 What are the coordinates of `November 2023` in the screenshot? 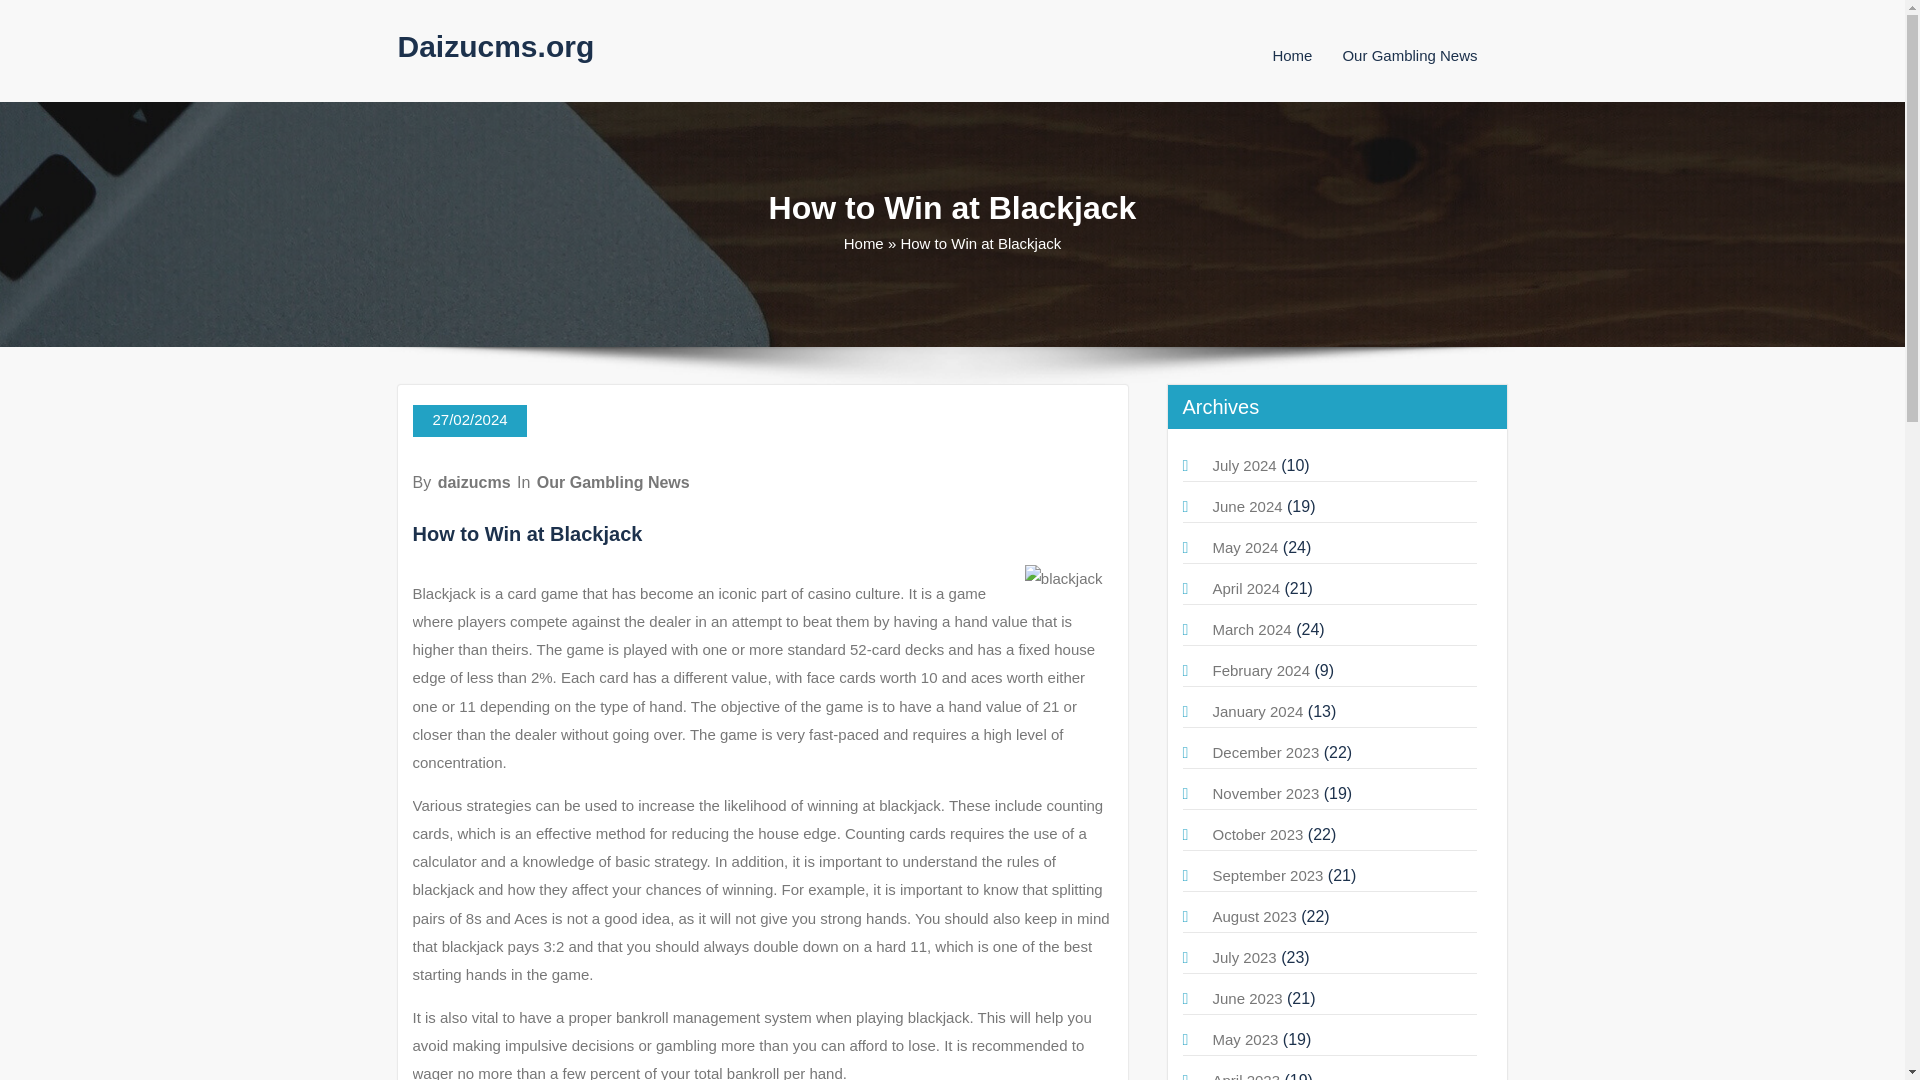 It's located at (1265, 794).